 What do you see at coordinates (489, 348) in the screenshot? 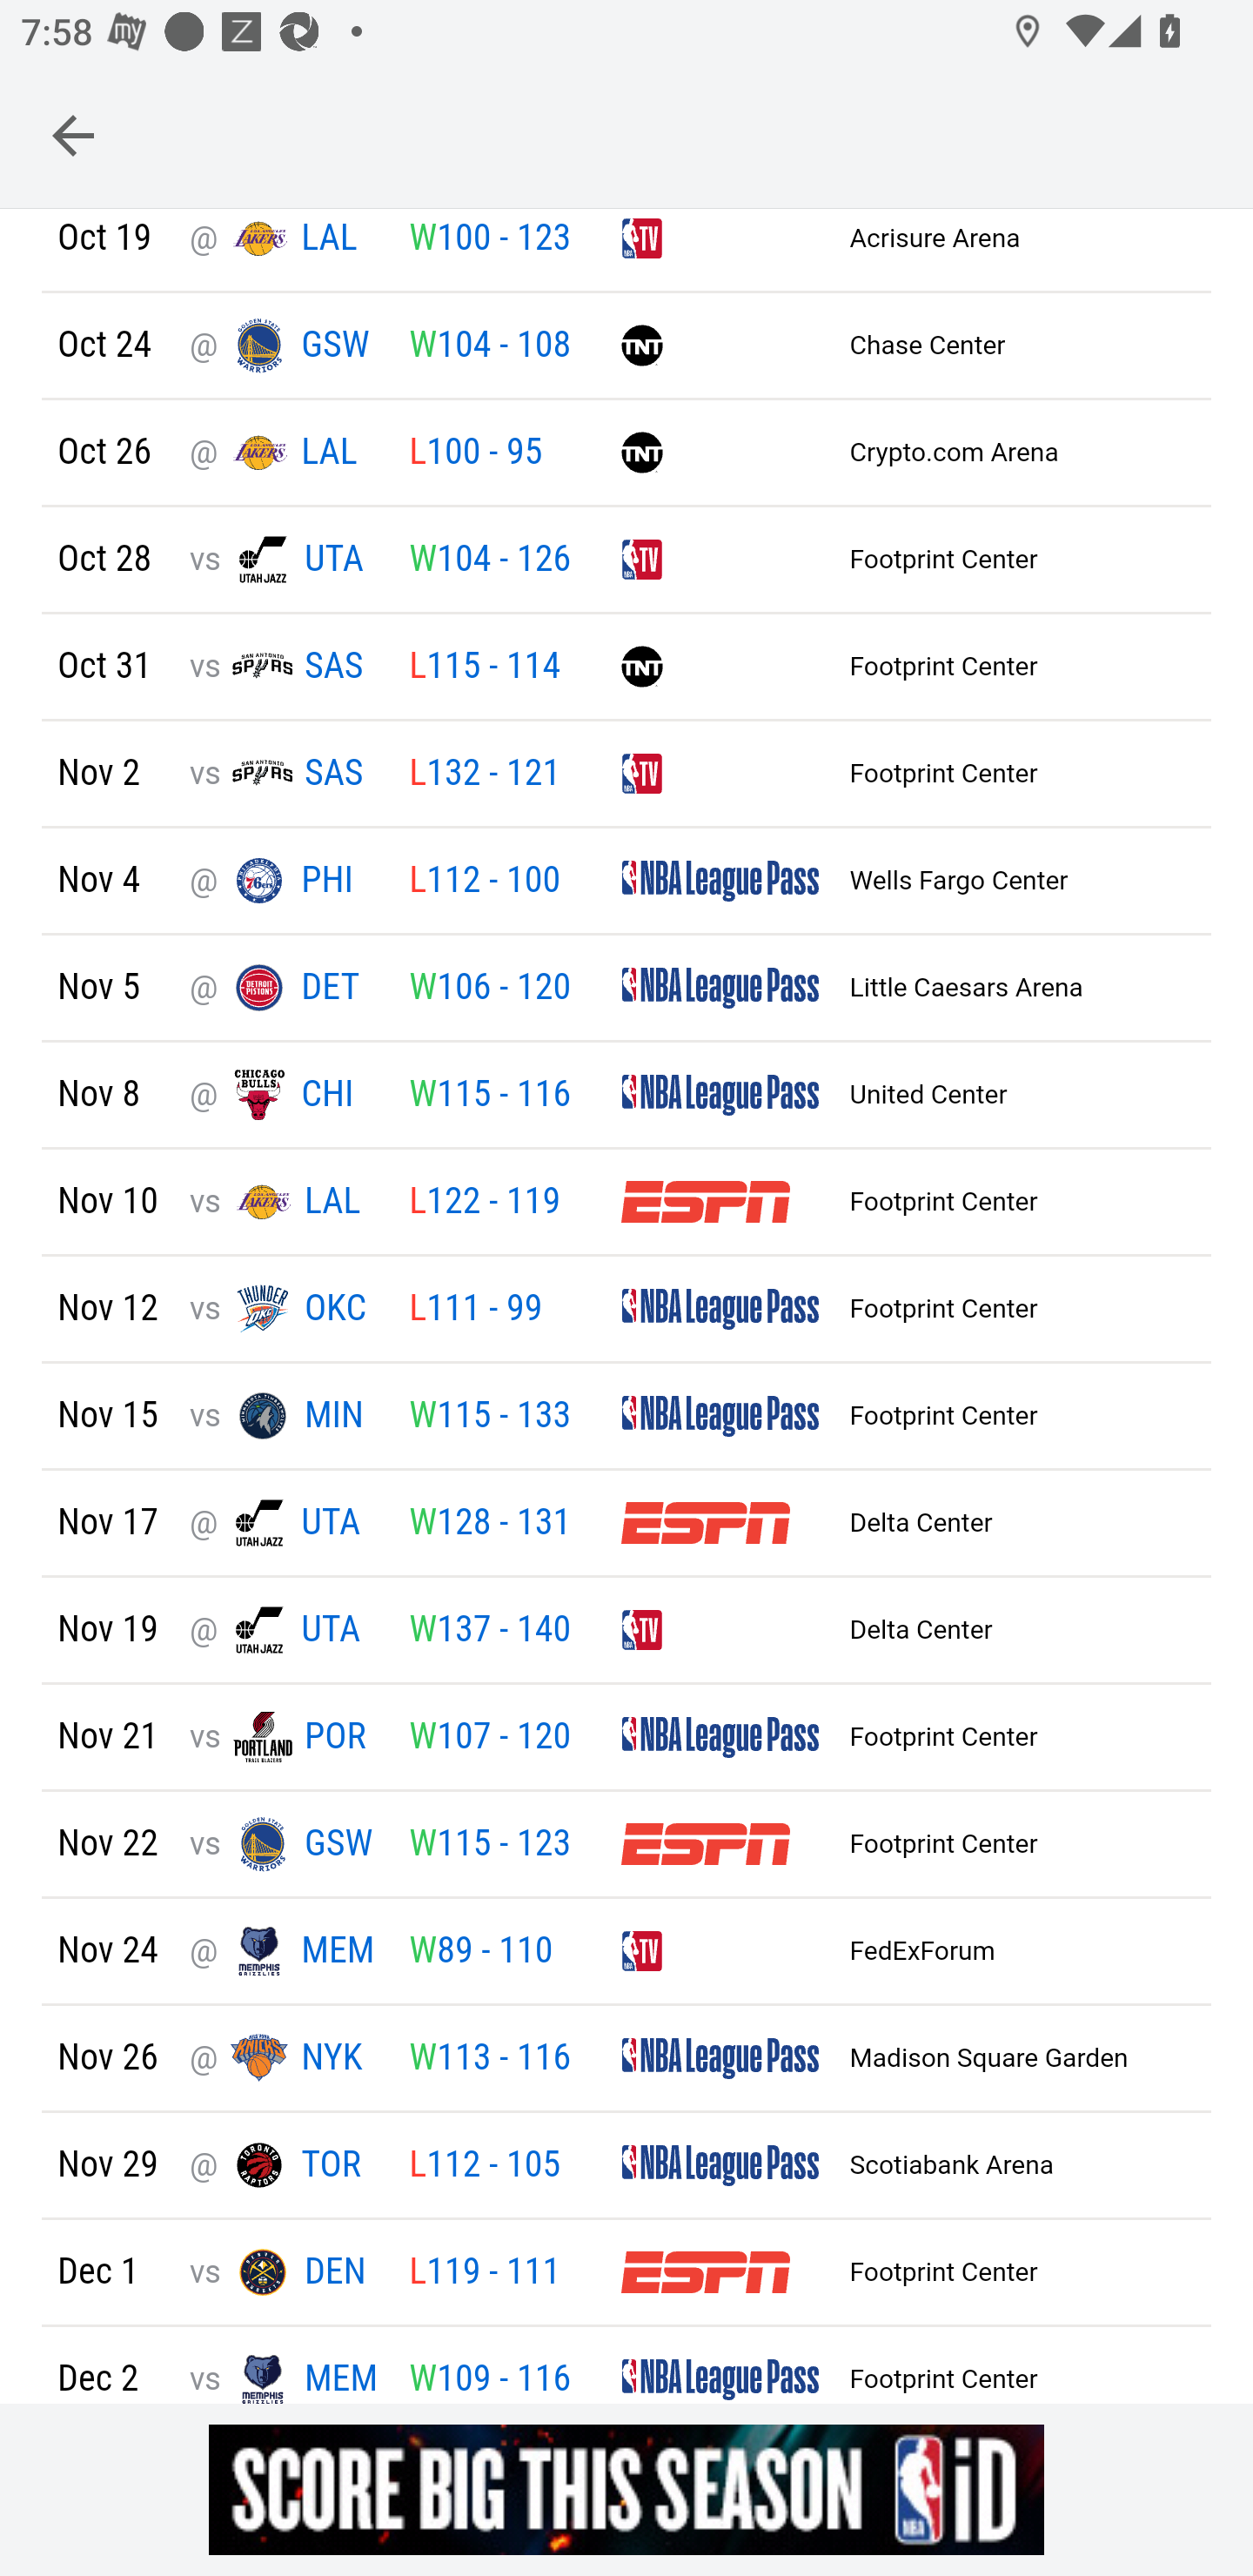
I see `W104 - 108 W 104 - 108` at bounding box center [489, 348].